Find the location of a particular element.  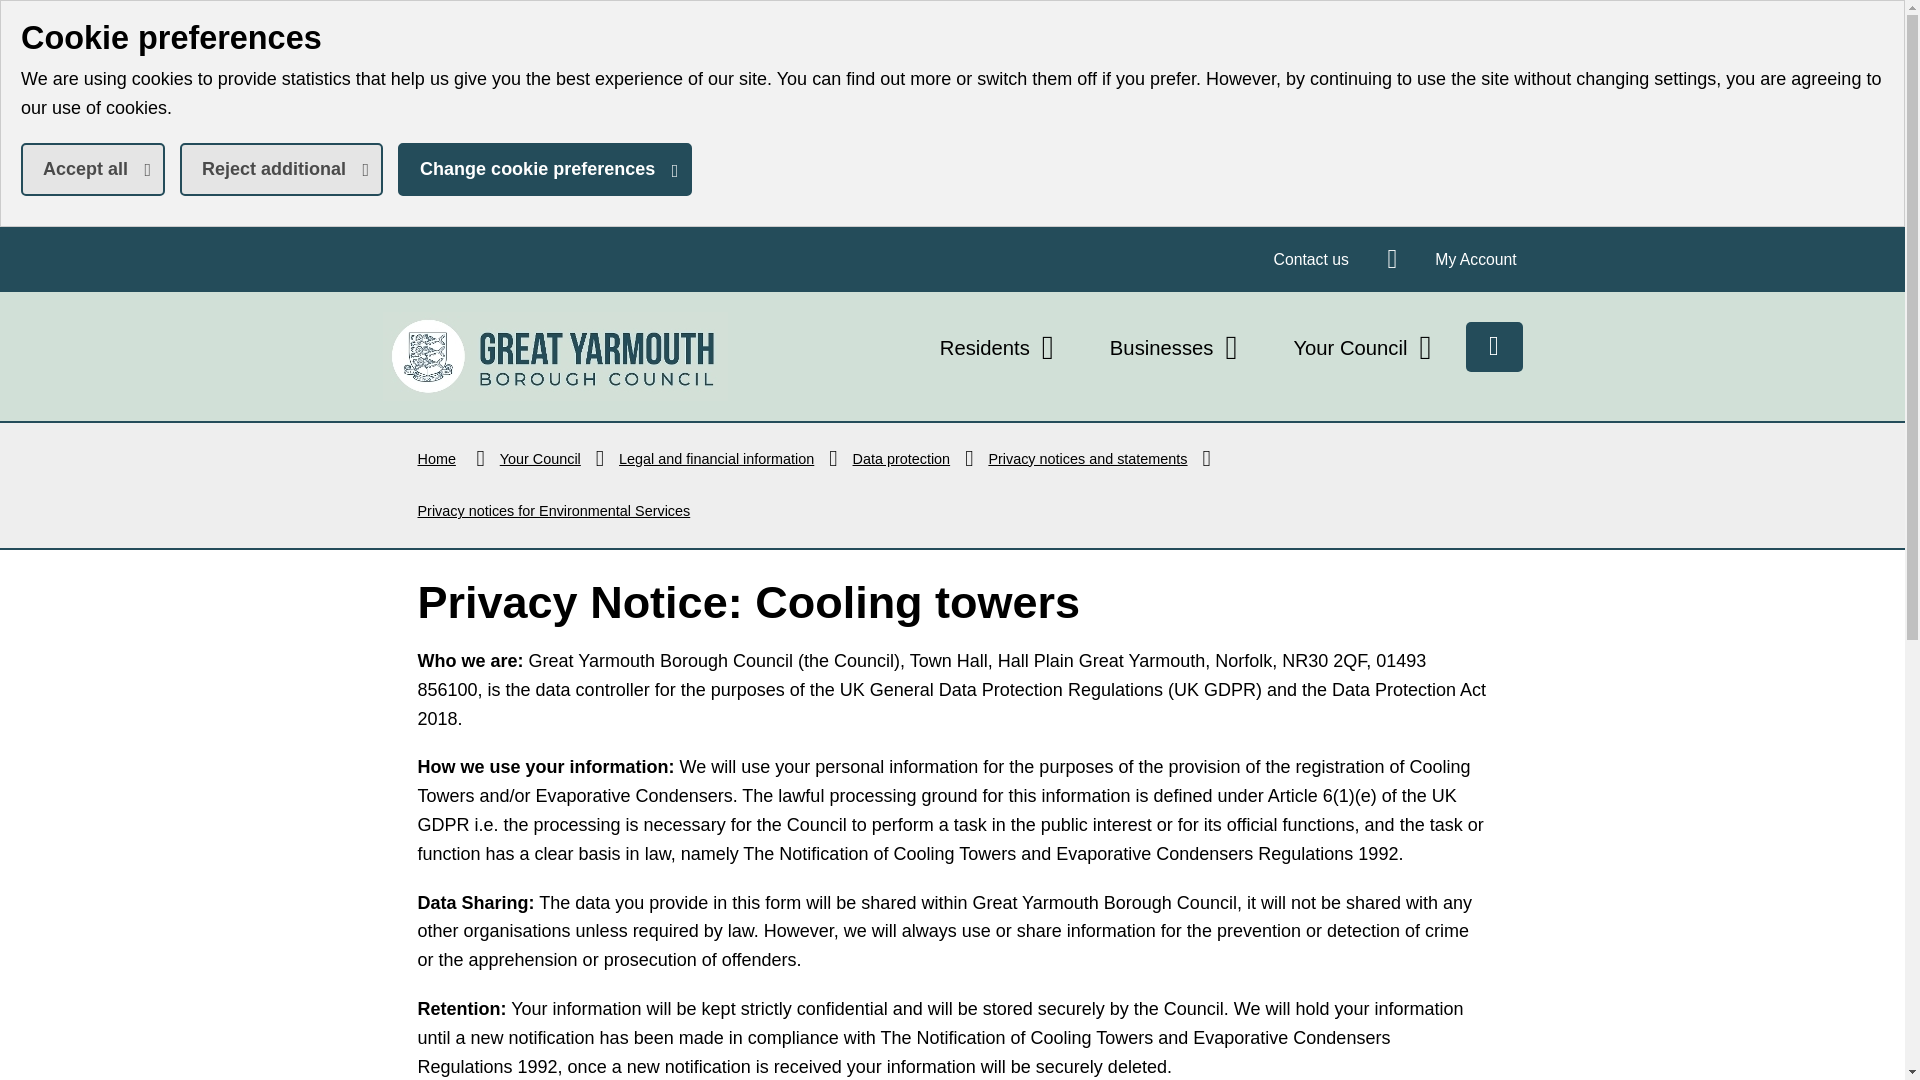

Skip to main content is located at coordinates (15, 15).